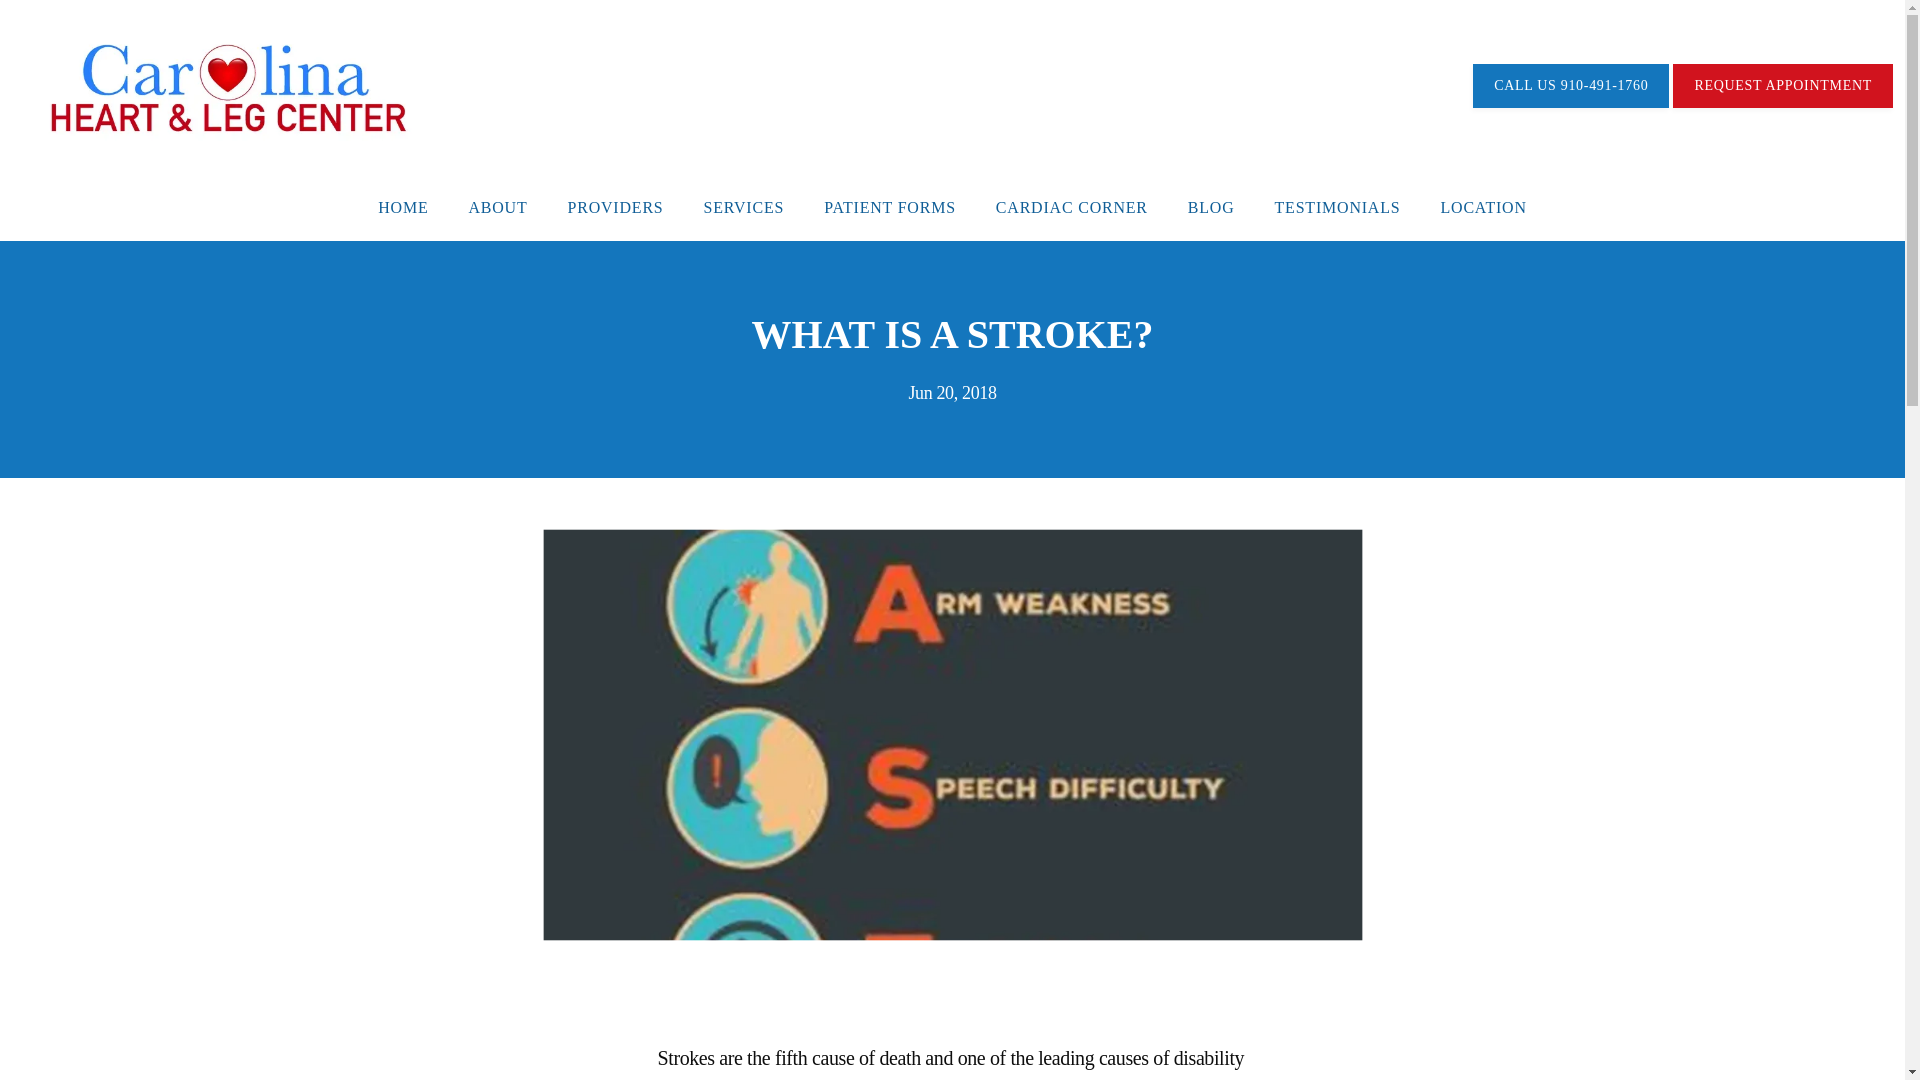 This screenshot has width=1920, height=1080. What do you see at coordinates (1072, 207) in the screenshot?
I see `CARDIAC CORNER` at bounding box center [1072, 207].